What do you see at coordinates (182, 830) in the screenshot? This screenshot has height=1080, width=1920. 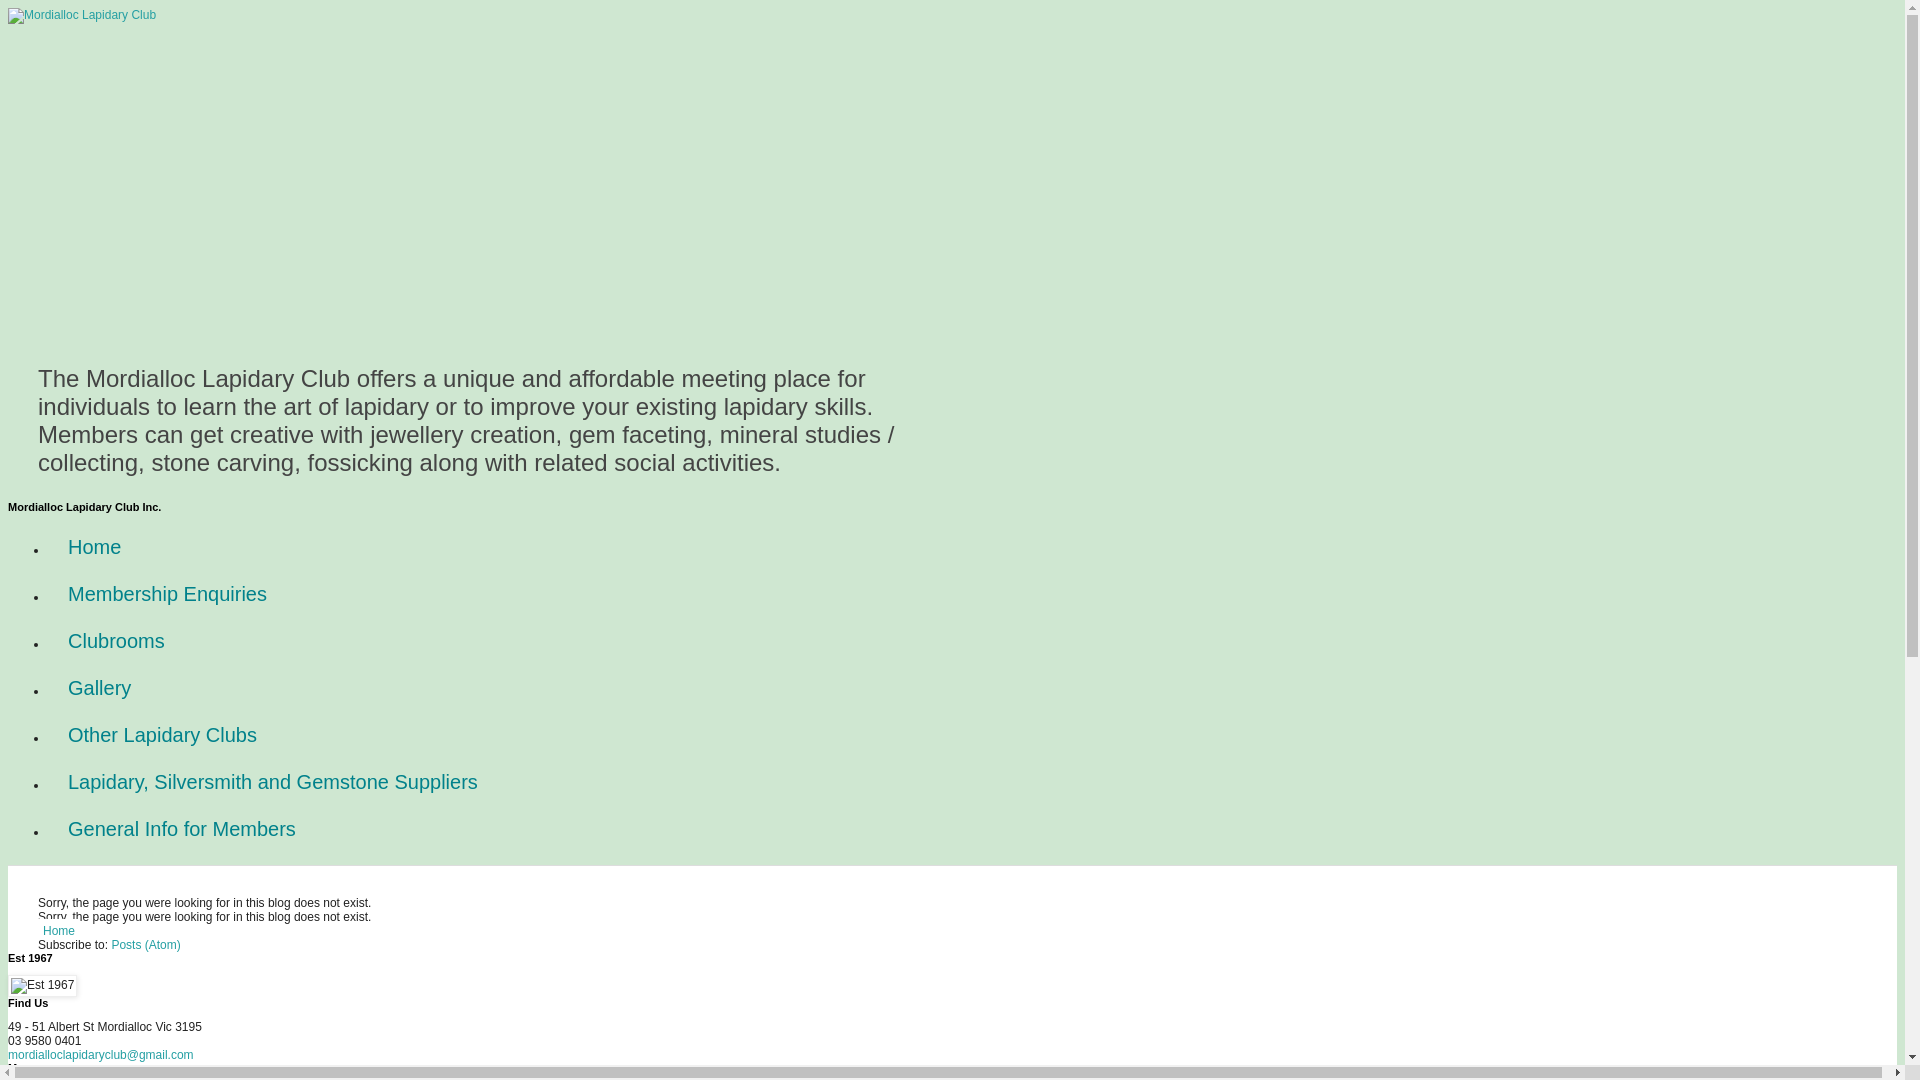 I see `General Info for Members` at bounding box center [182, 830].